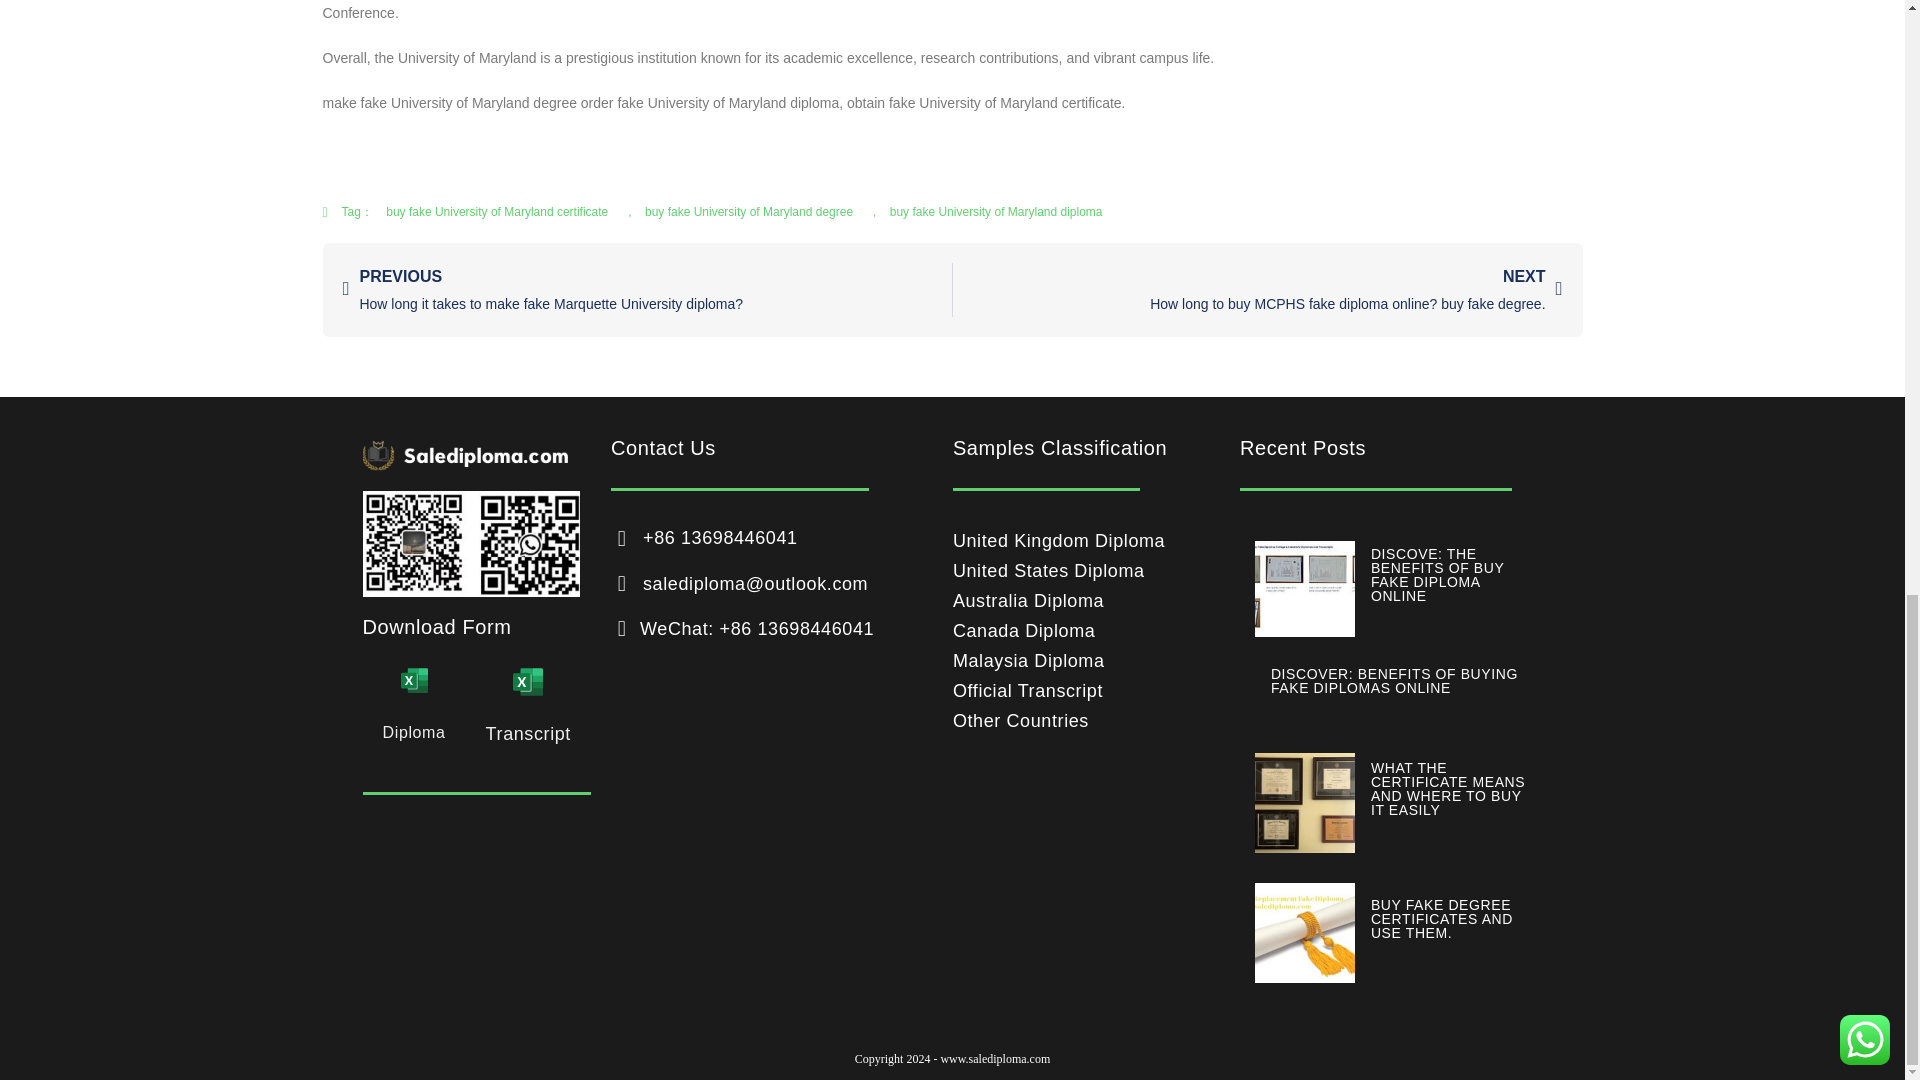 The image size is (1920, 1080). I want to click on Discove: The benefits of buy fake diploma online, so click(1305, 589).